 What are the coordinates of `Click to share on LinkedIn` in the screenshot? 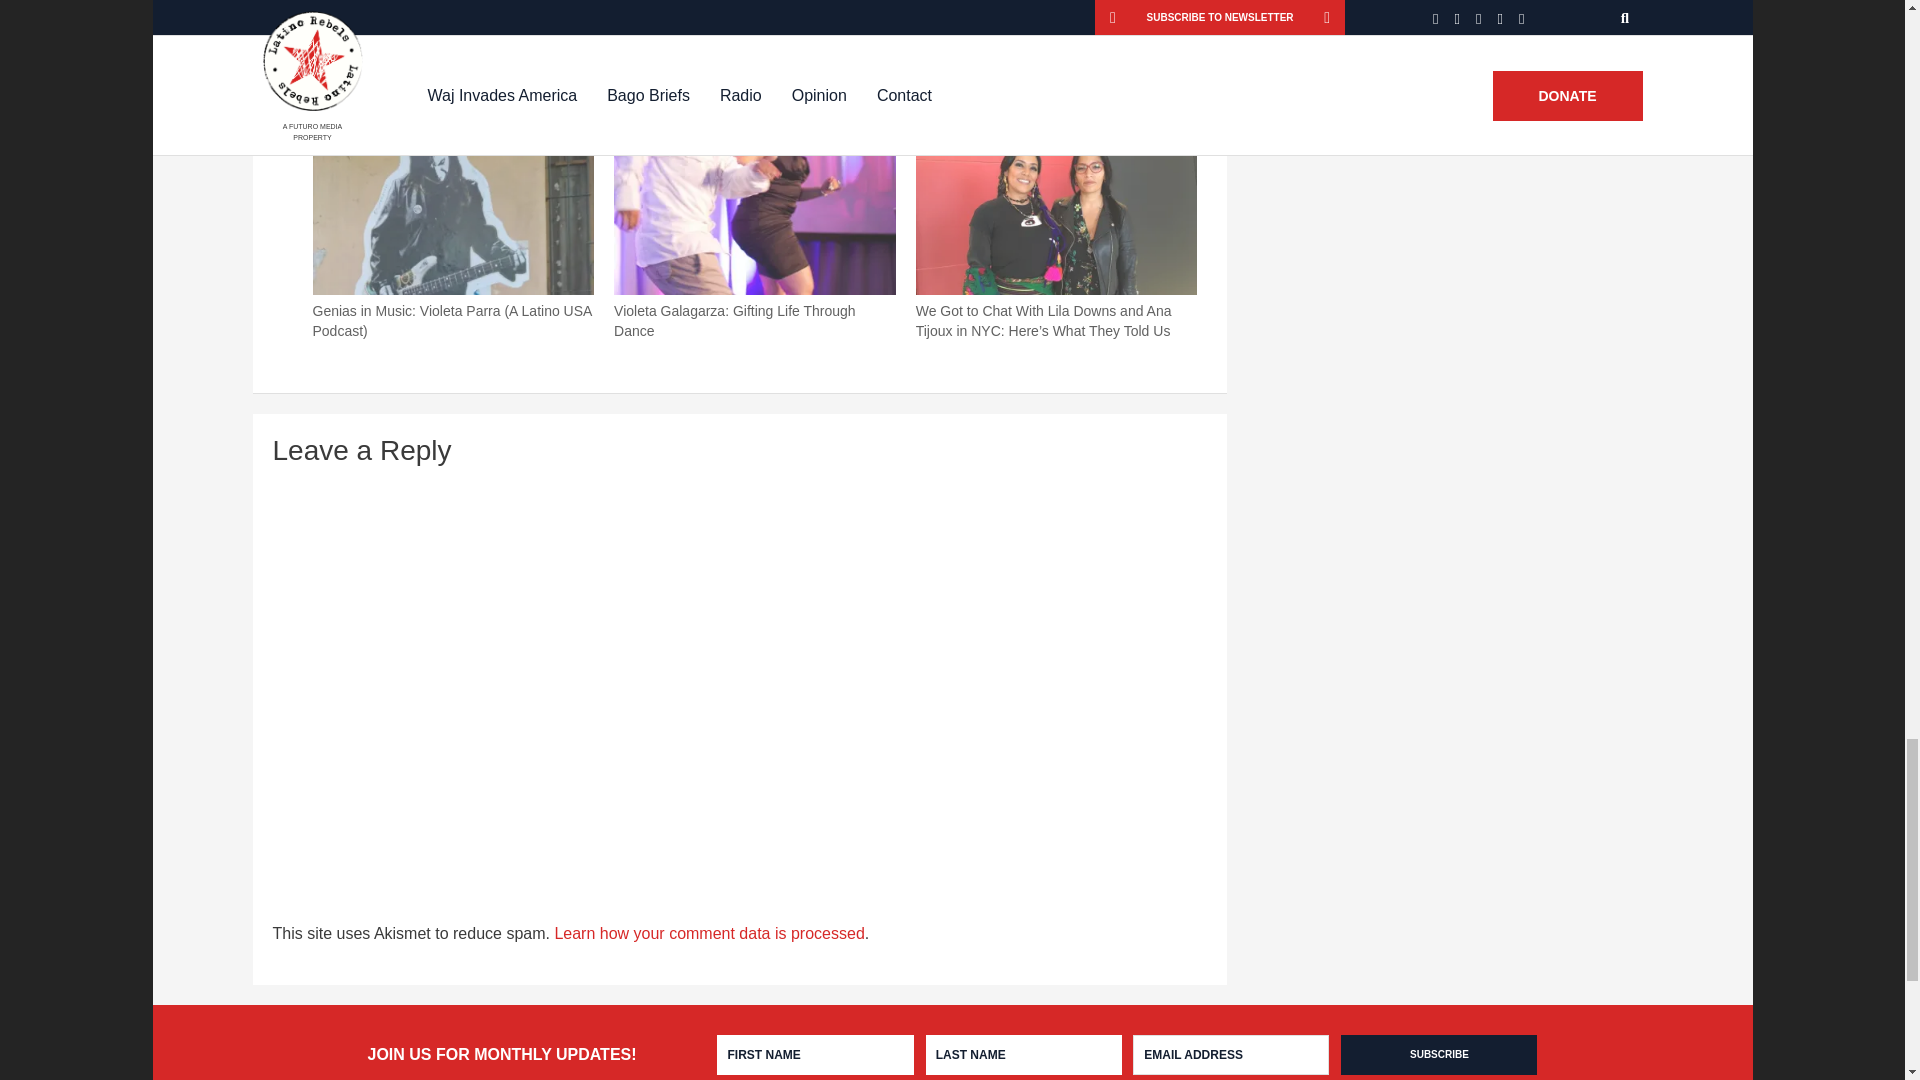 It's located at (646, 10).